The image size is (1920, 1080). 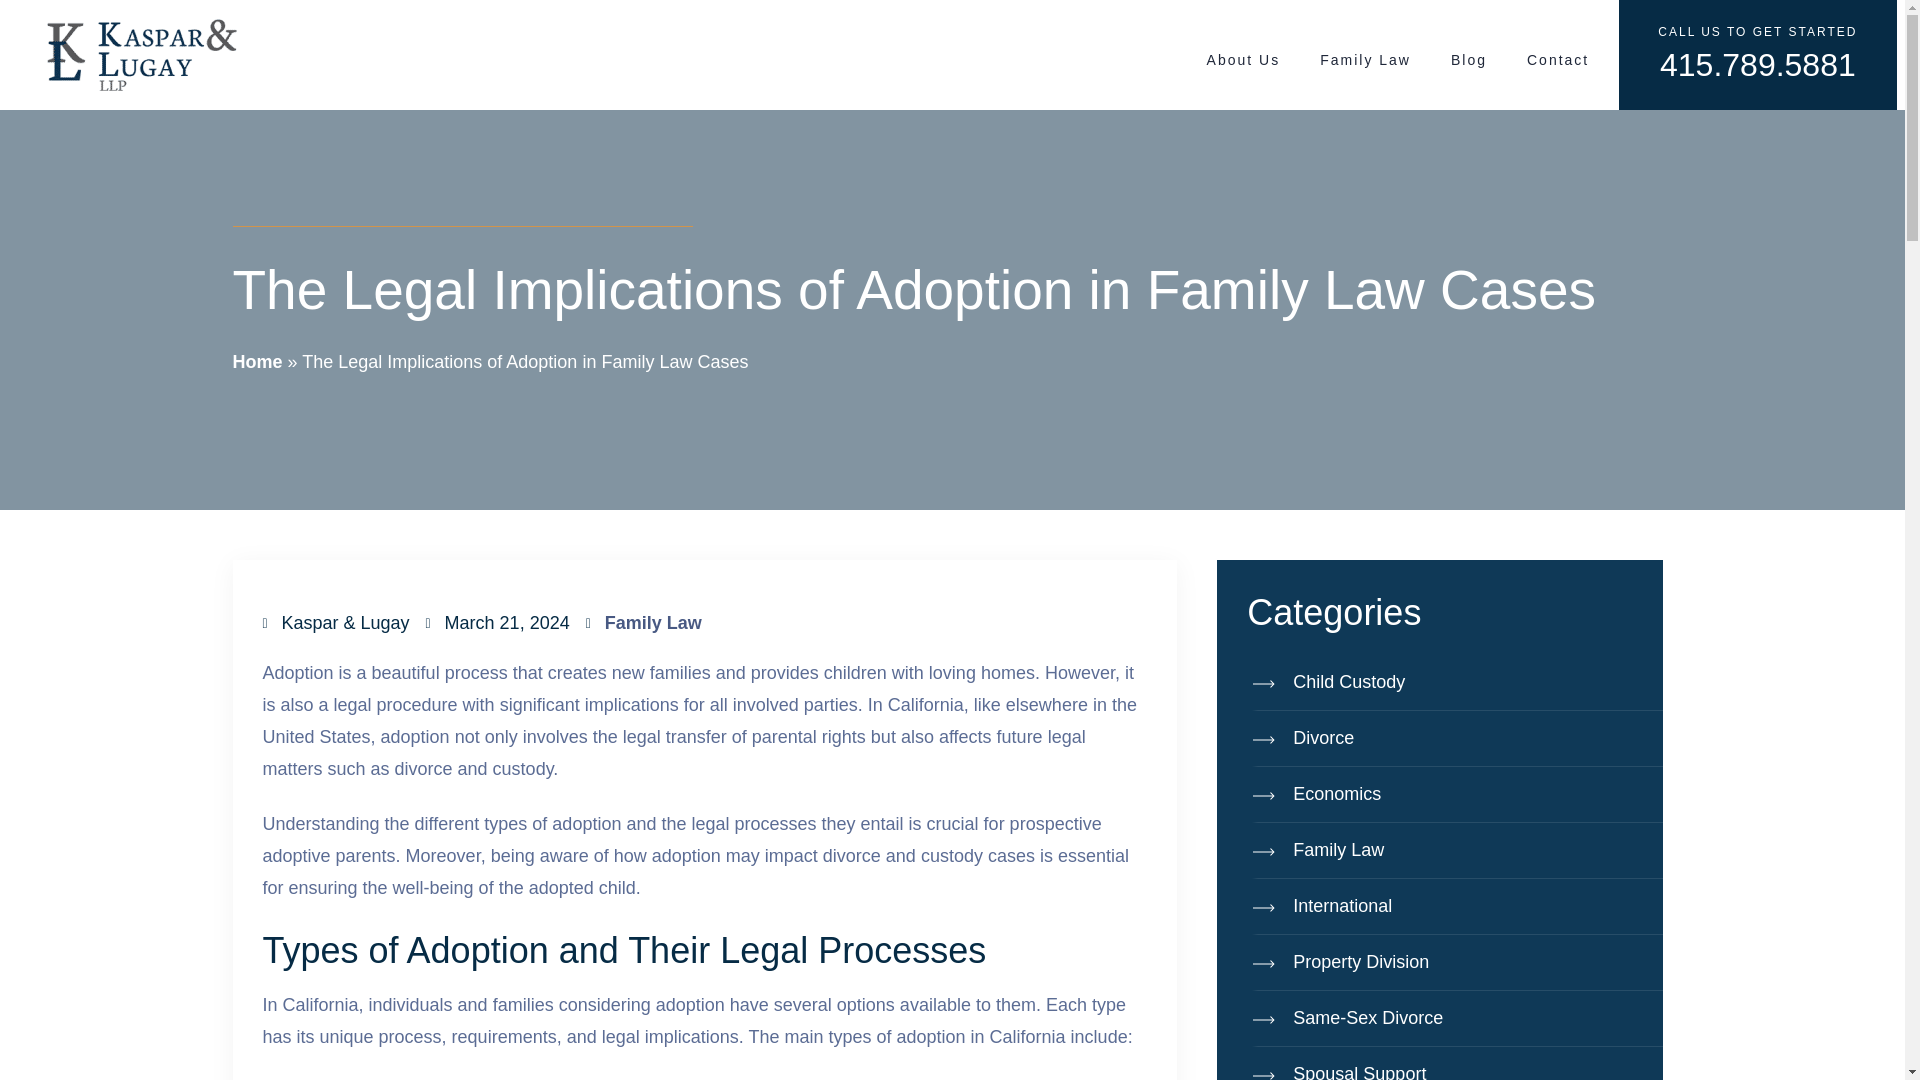 What do you see at coordinates (1456, 1018) in the screenshot?
I see `Same-Sex Divorce` at bounding box center [1456, 1018].